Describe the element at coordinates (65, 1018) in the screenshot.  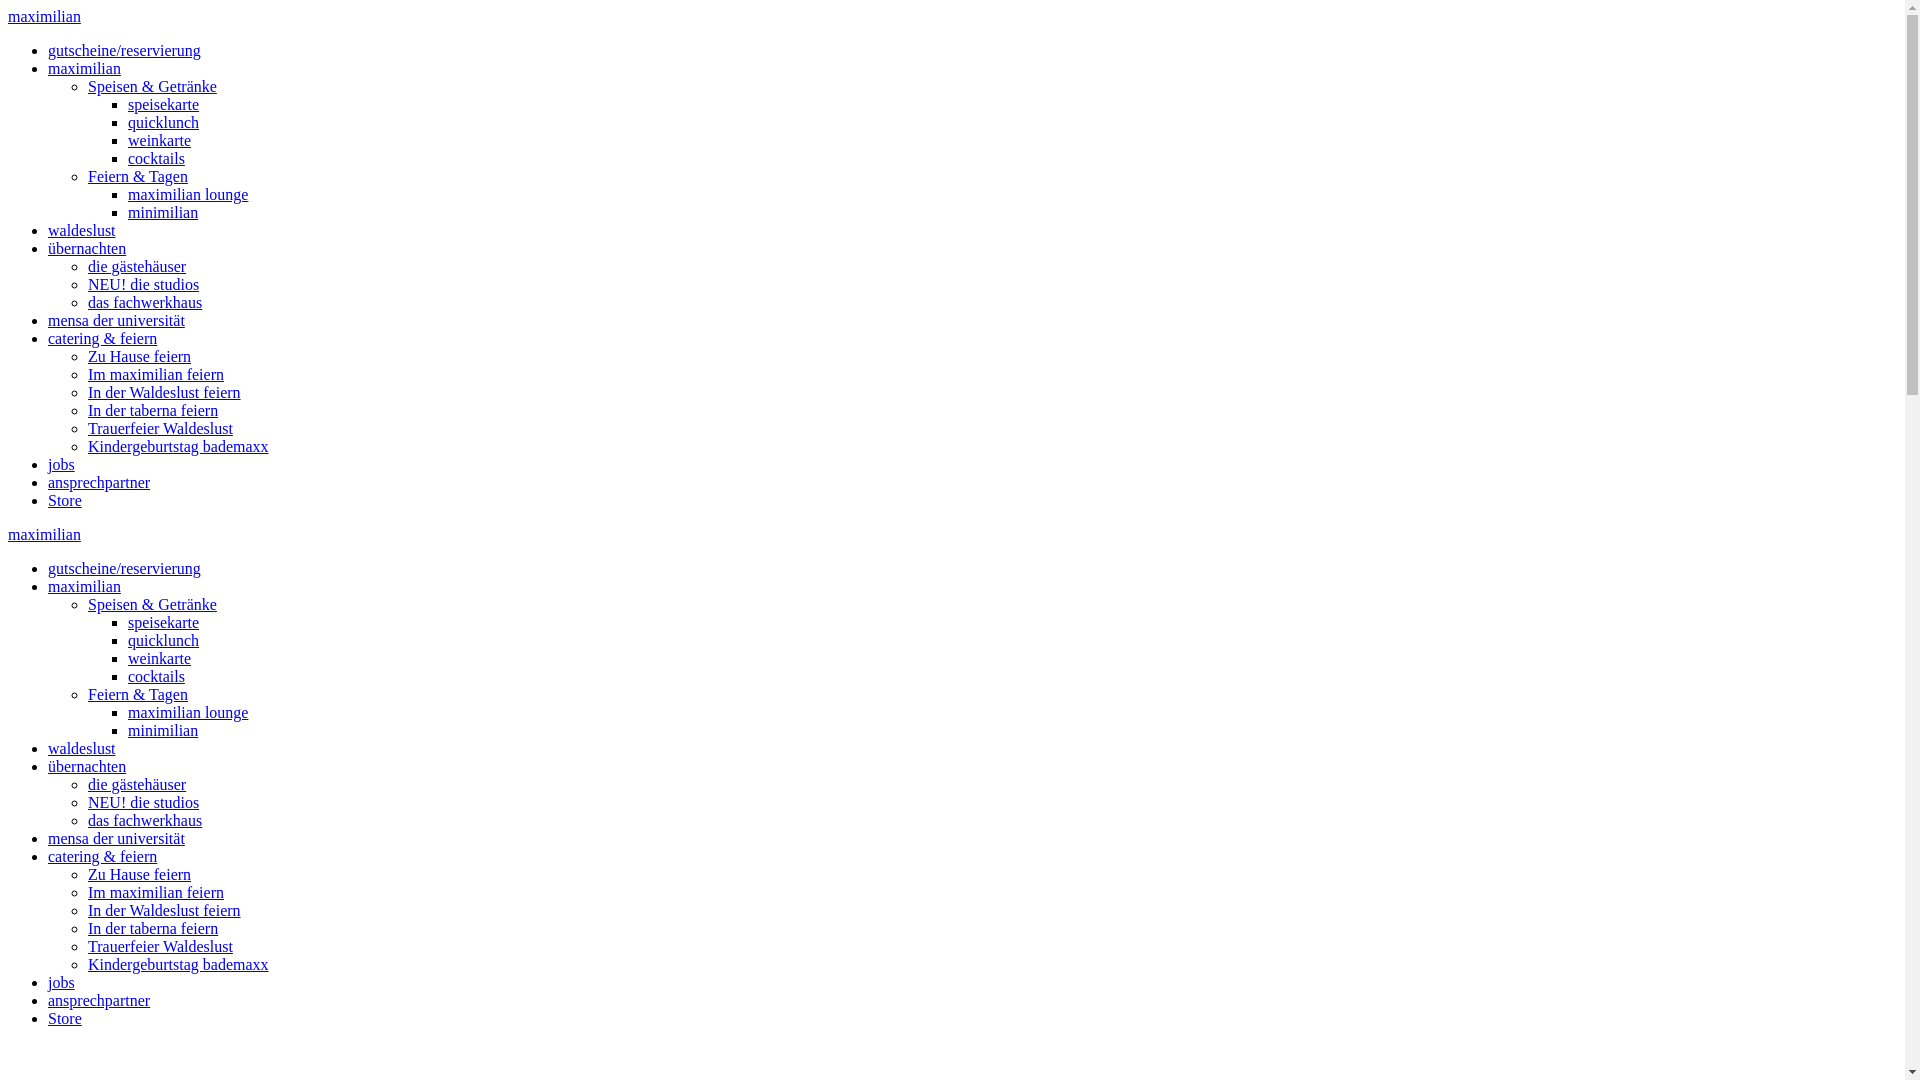
I see `Store` at that location.